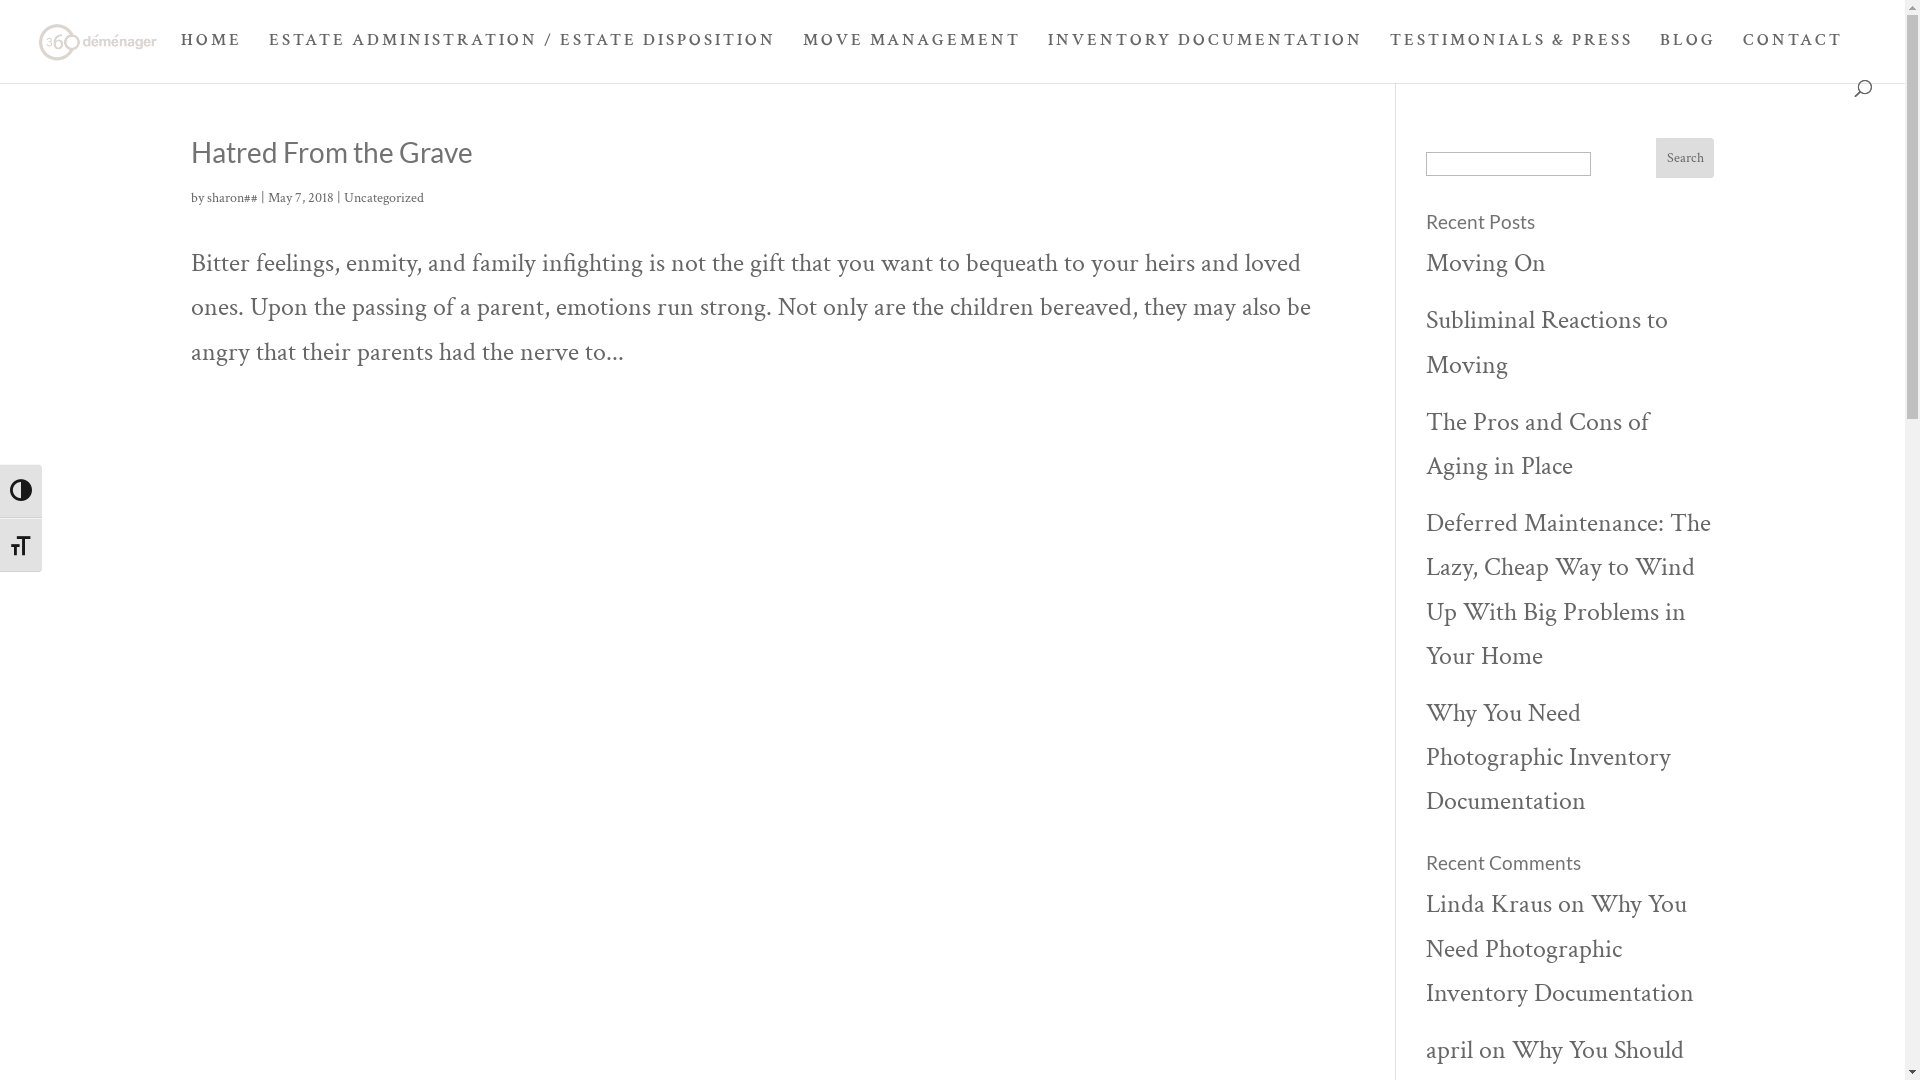 The height and width of the screenshot is (1080, 1920). I want to click on Hatred From the Grave, so click(331, 152).